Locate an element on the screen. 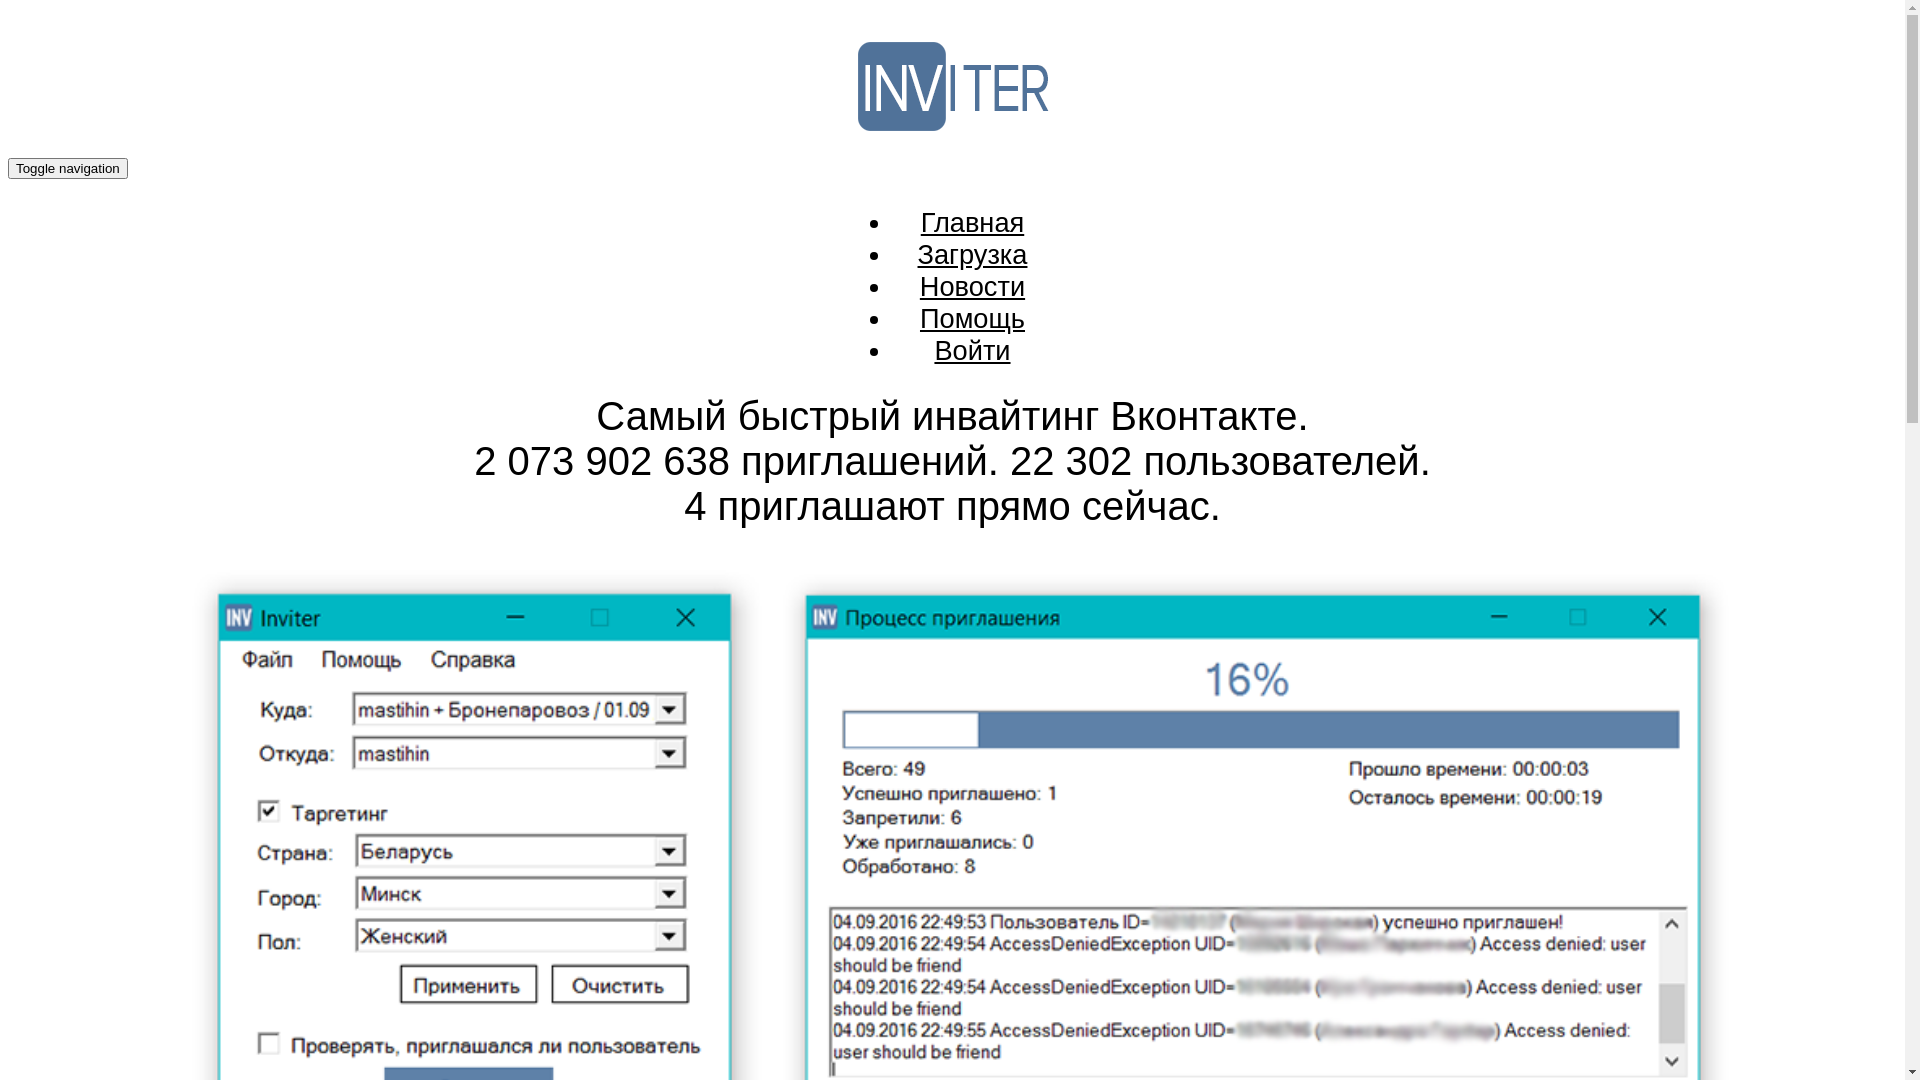  Toggle navigation is located at coordinates (68, 168).